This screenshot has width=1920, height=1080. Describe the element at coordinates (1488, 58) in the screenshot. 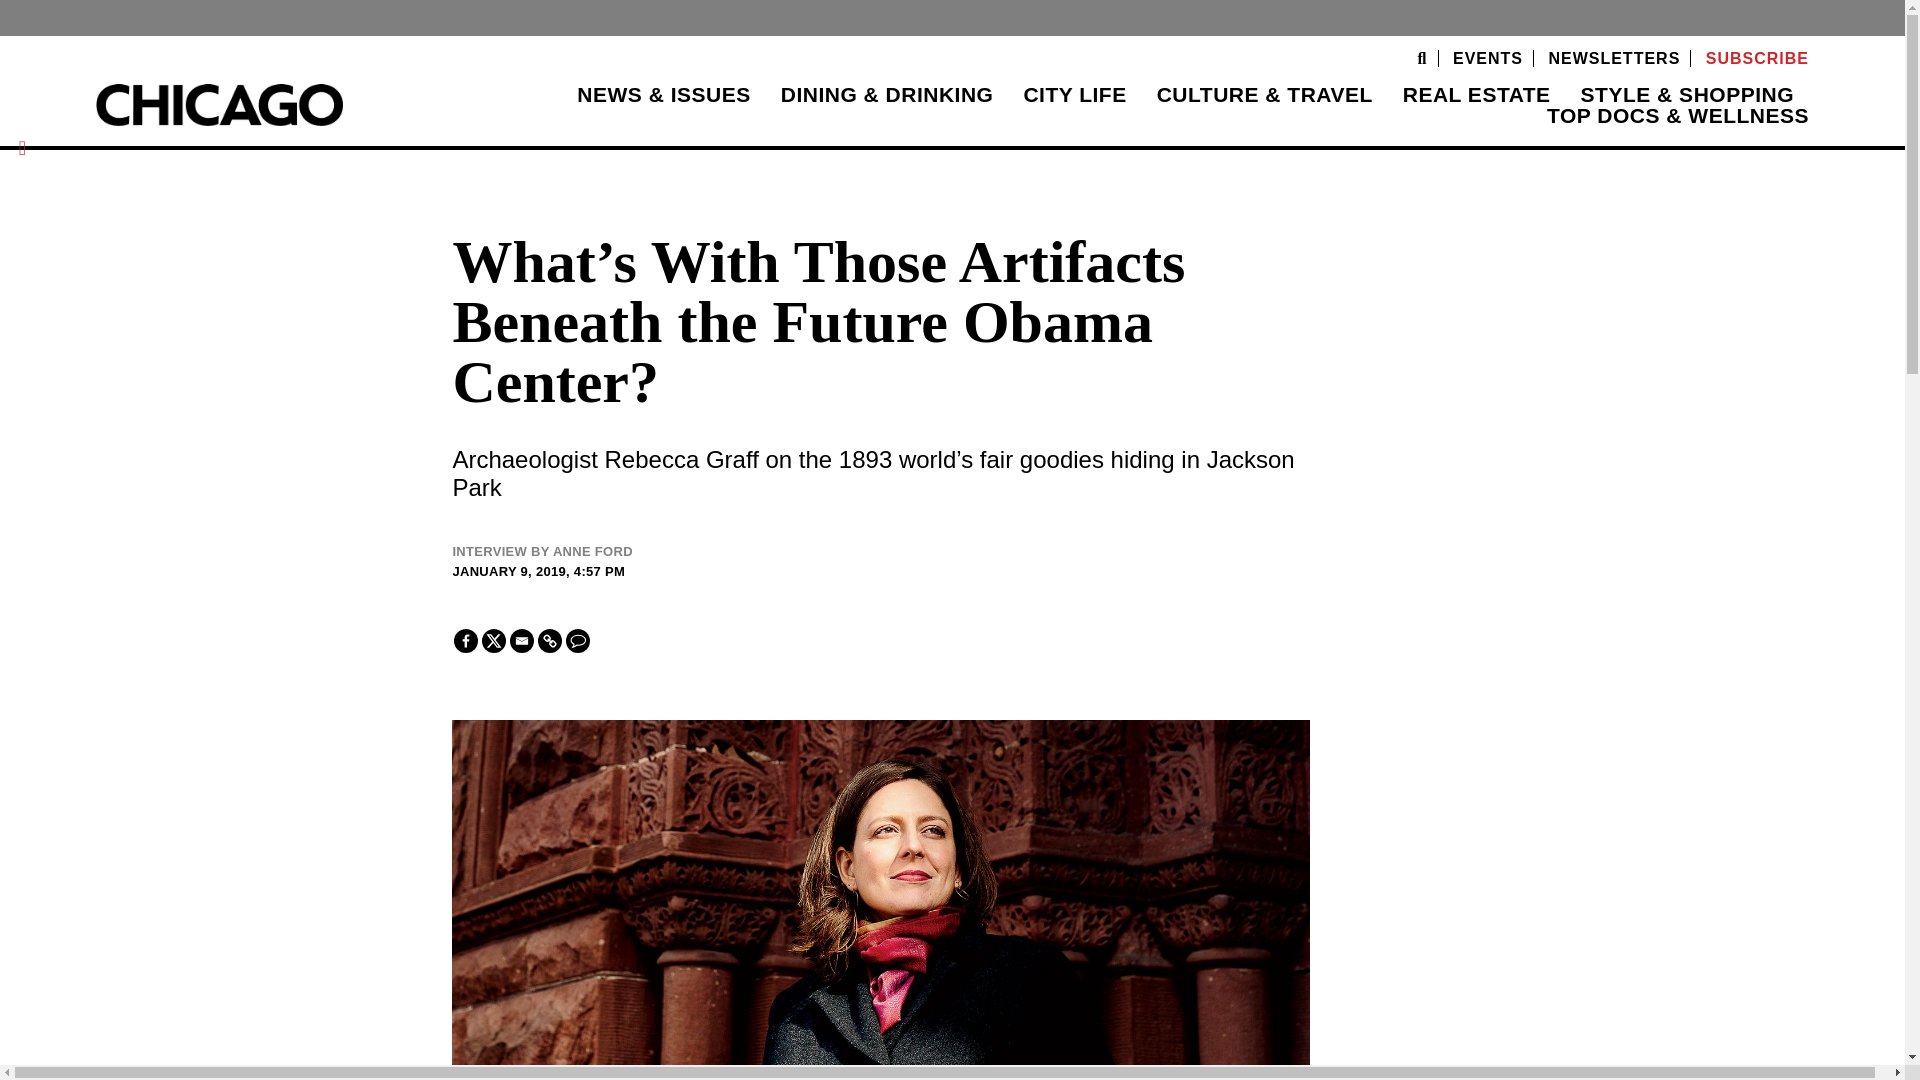

I see `EVENTS` at that location.